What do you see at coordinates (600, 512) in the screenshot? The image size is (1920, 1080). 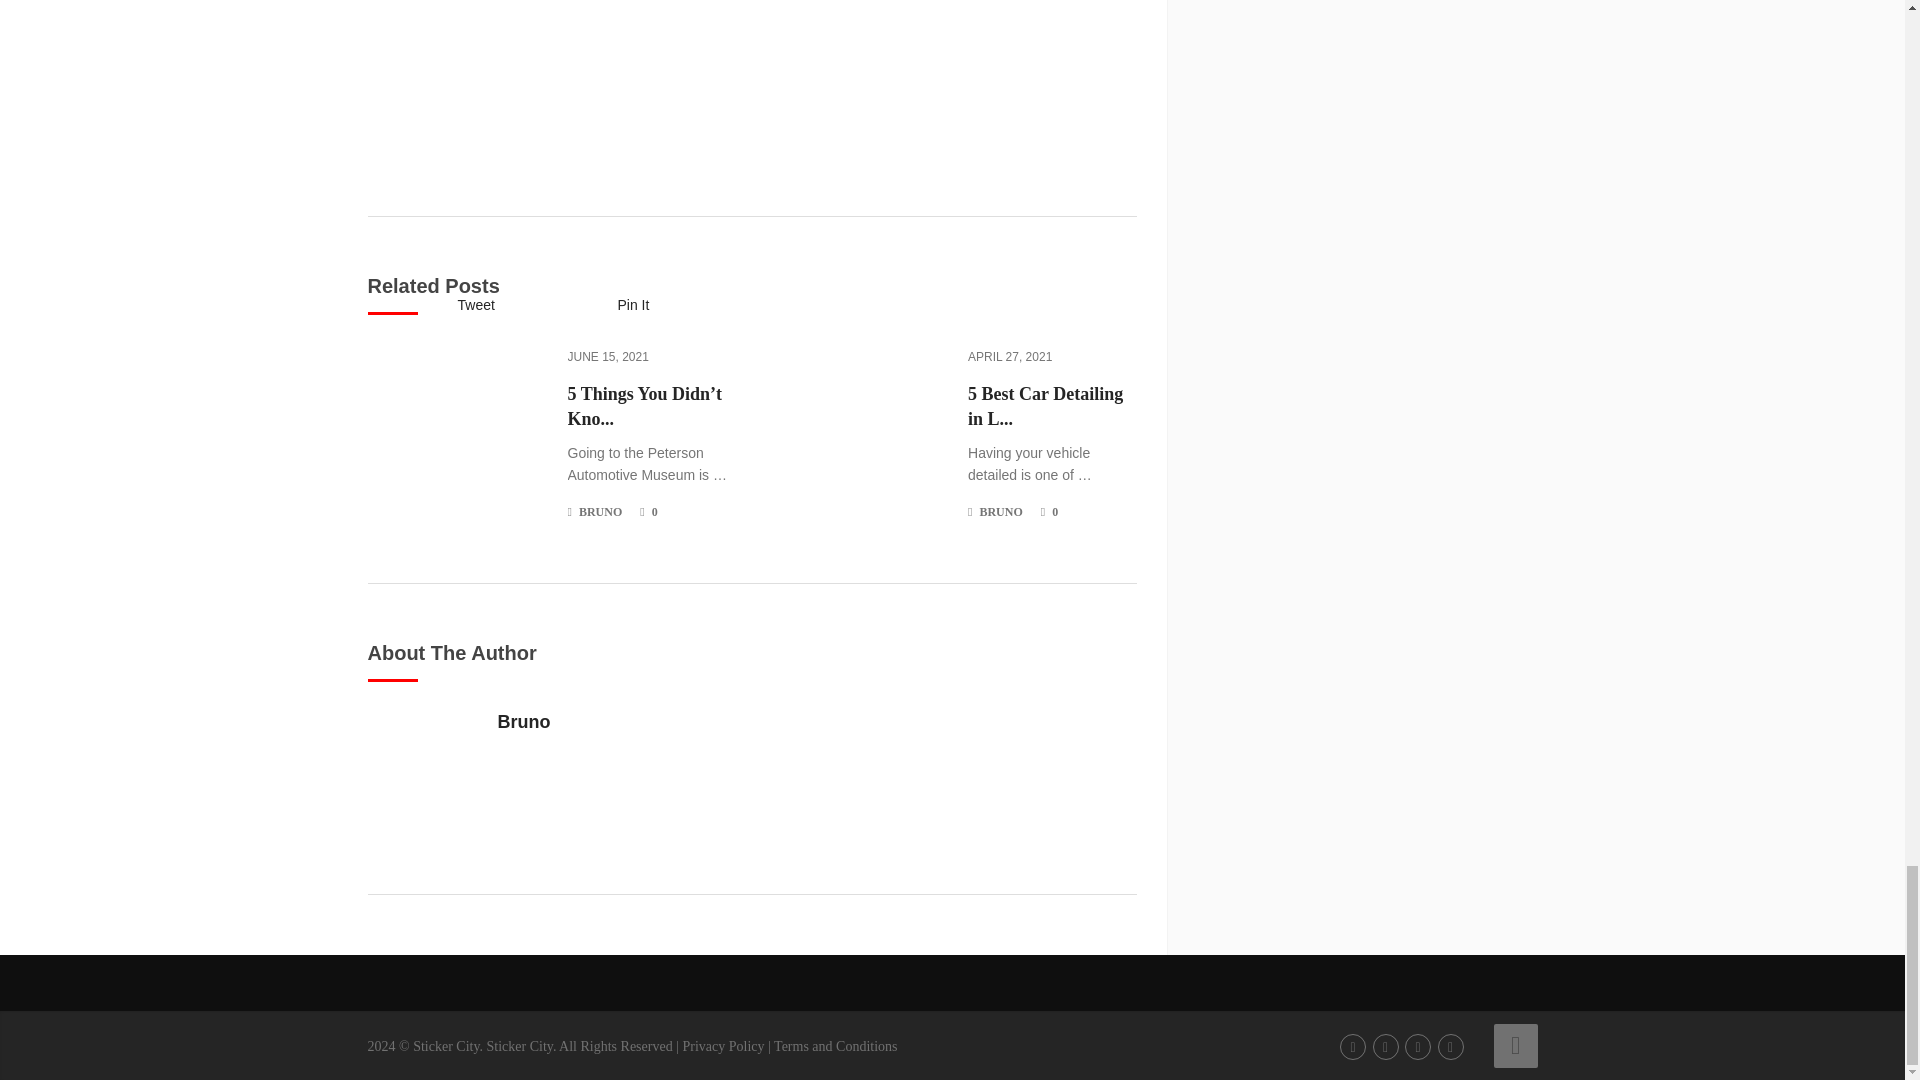 I see `Posts by Bruno` at bounding box center [600, 512].